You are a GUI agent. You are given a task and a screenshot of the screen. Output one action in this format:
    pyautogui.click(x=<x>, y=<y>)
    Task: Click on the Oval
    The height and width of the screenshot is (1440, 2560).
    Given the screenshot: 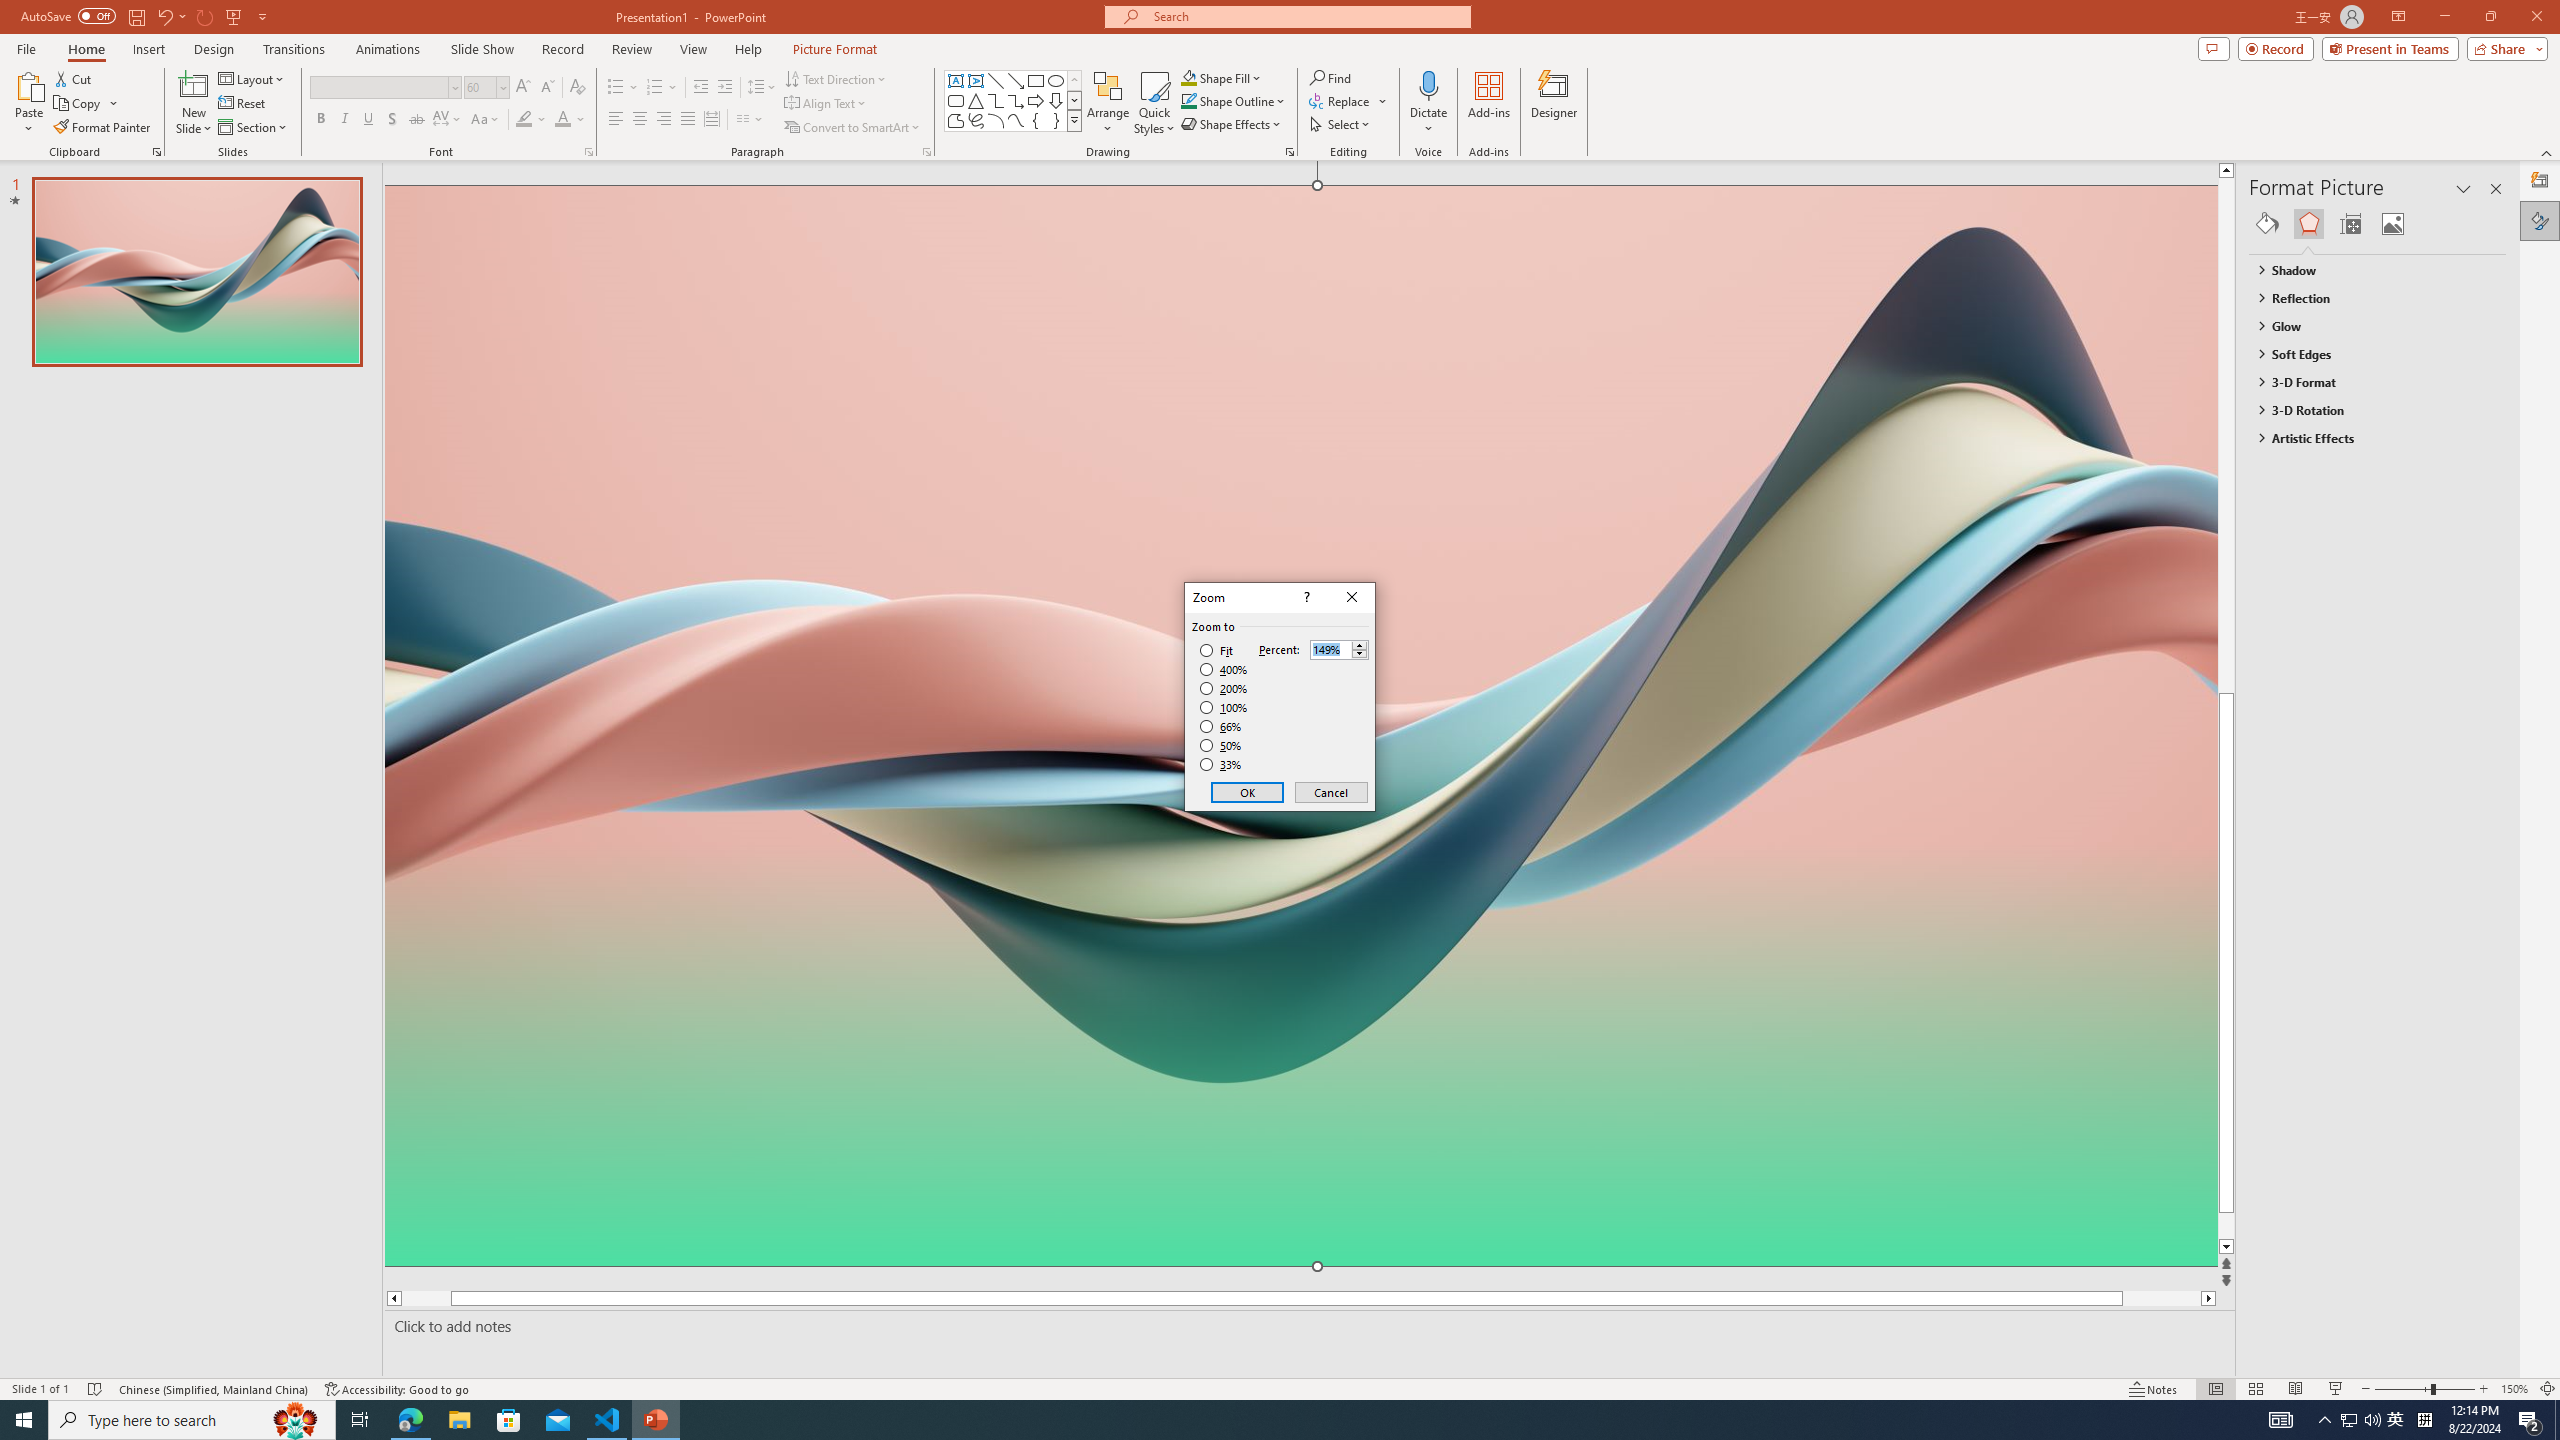 What is the action you would take?
    pyautogui.click(x=1056, y=80)
    